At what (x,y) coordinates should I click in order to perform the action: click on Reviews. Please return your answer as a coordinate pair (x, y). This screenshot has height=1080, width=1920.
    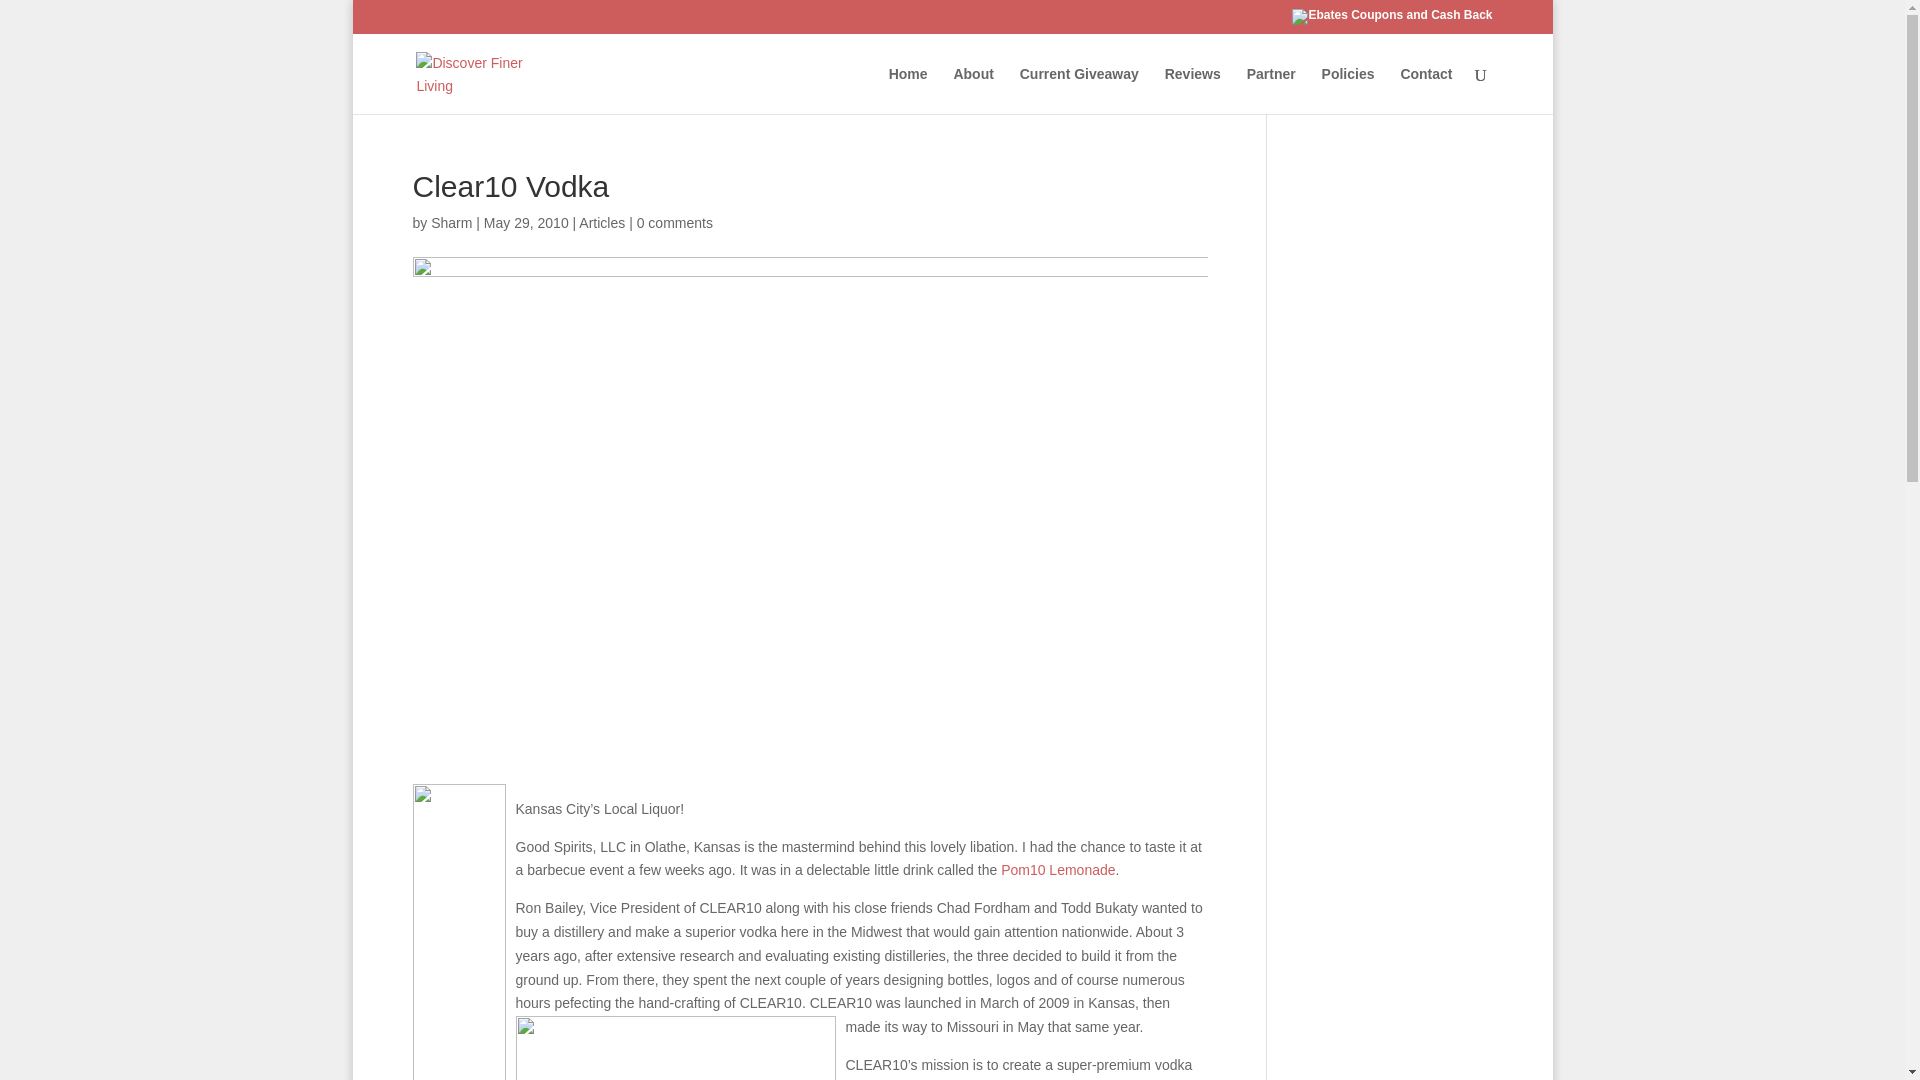
    Looking at the image, I should click on (1193, 90).